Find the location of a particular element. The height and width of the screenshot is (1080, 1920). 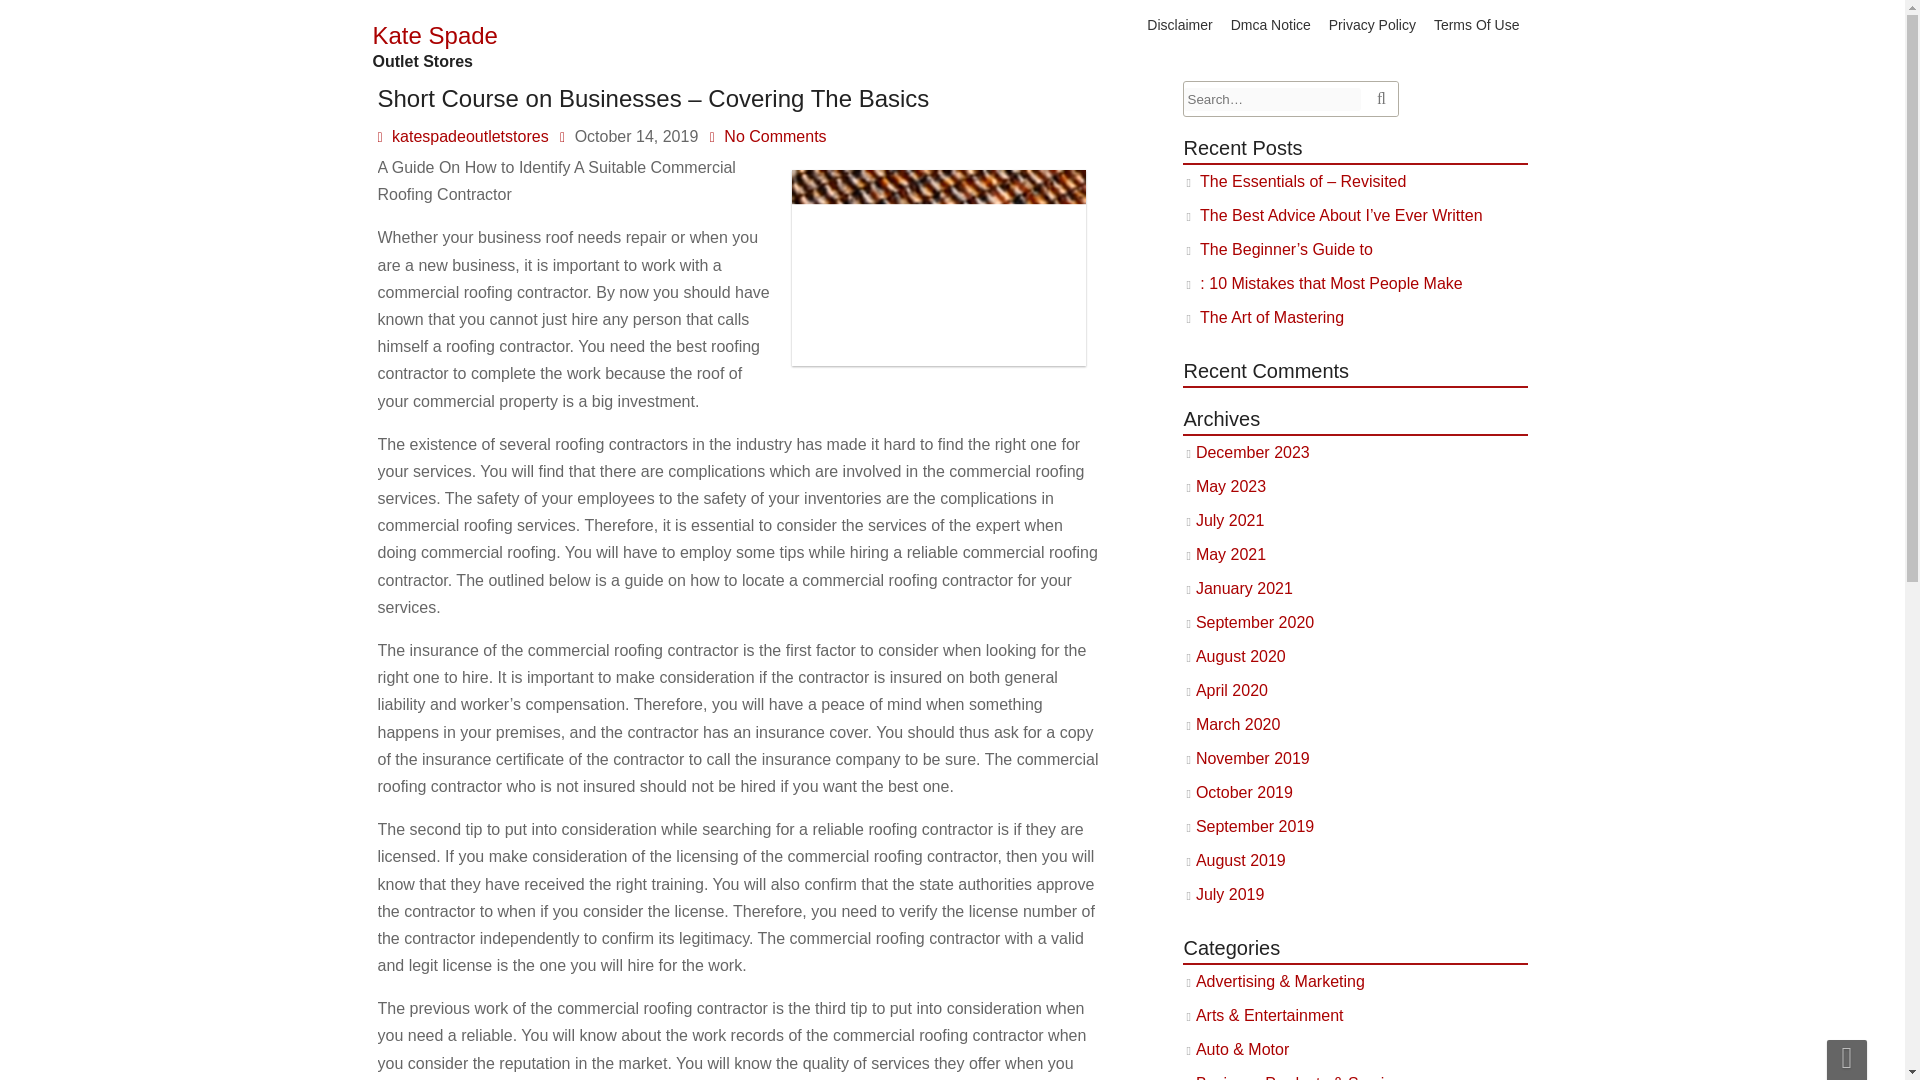

Posts by katespadeoutletstores is located at coordinates (470, 136).